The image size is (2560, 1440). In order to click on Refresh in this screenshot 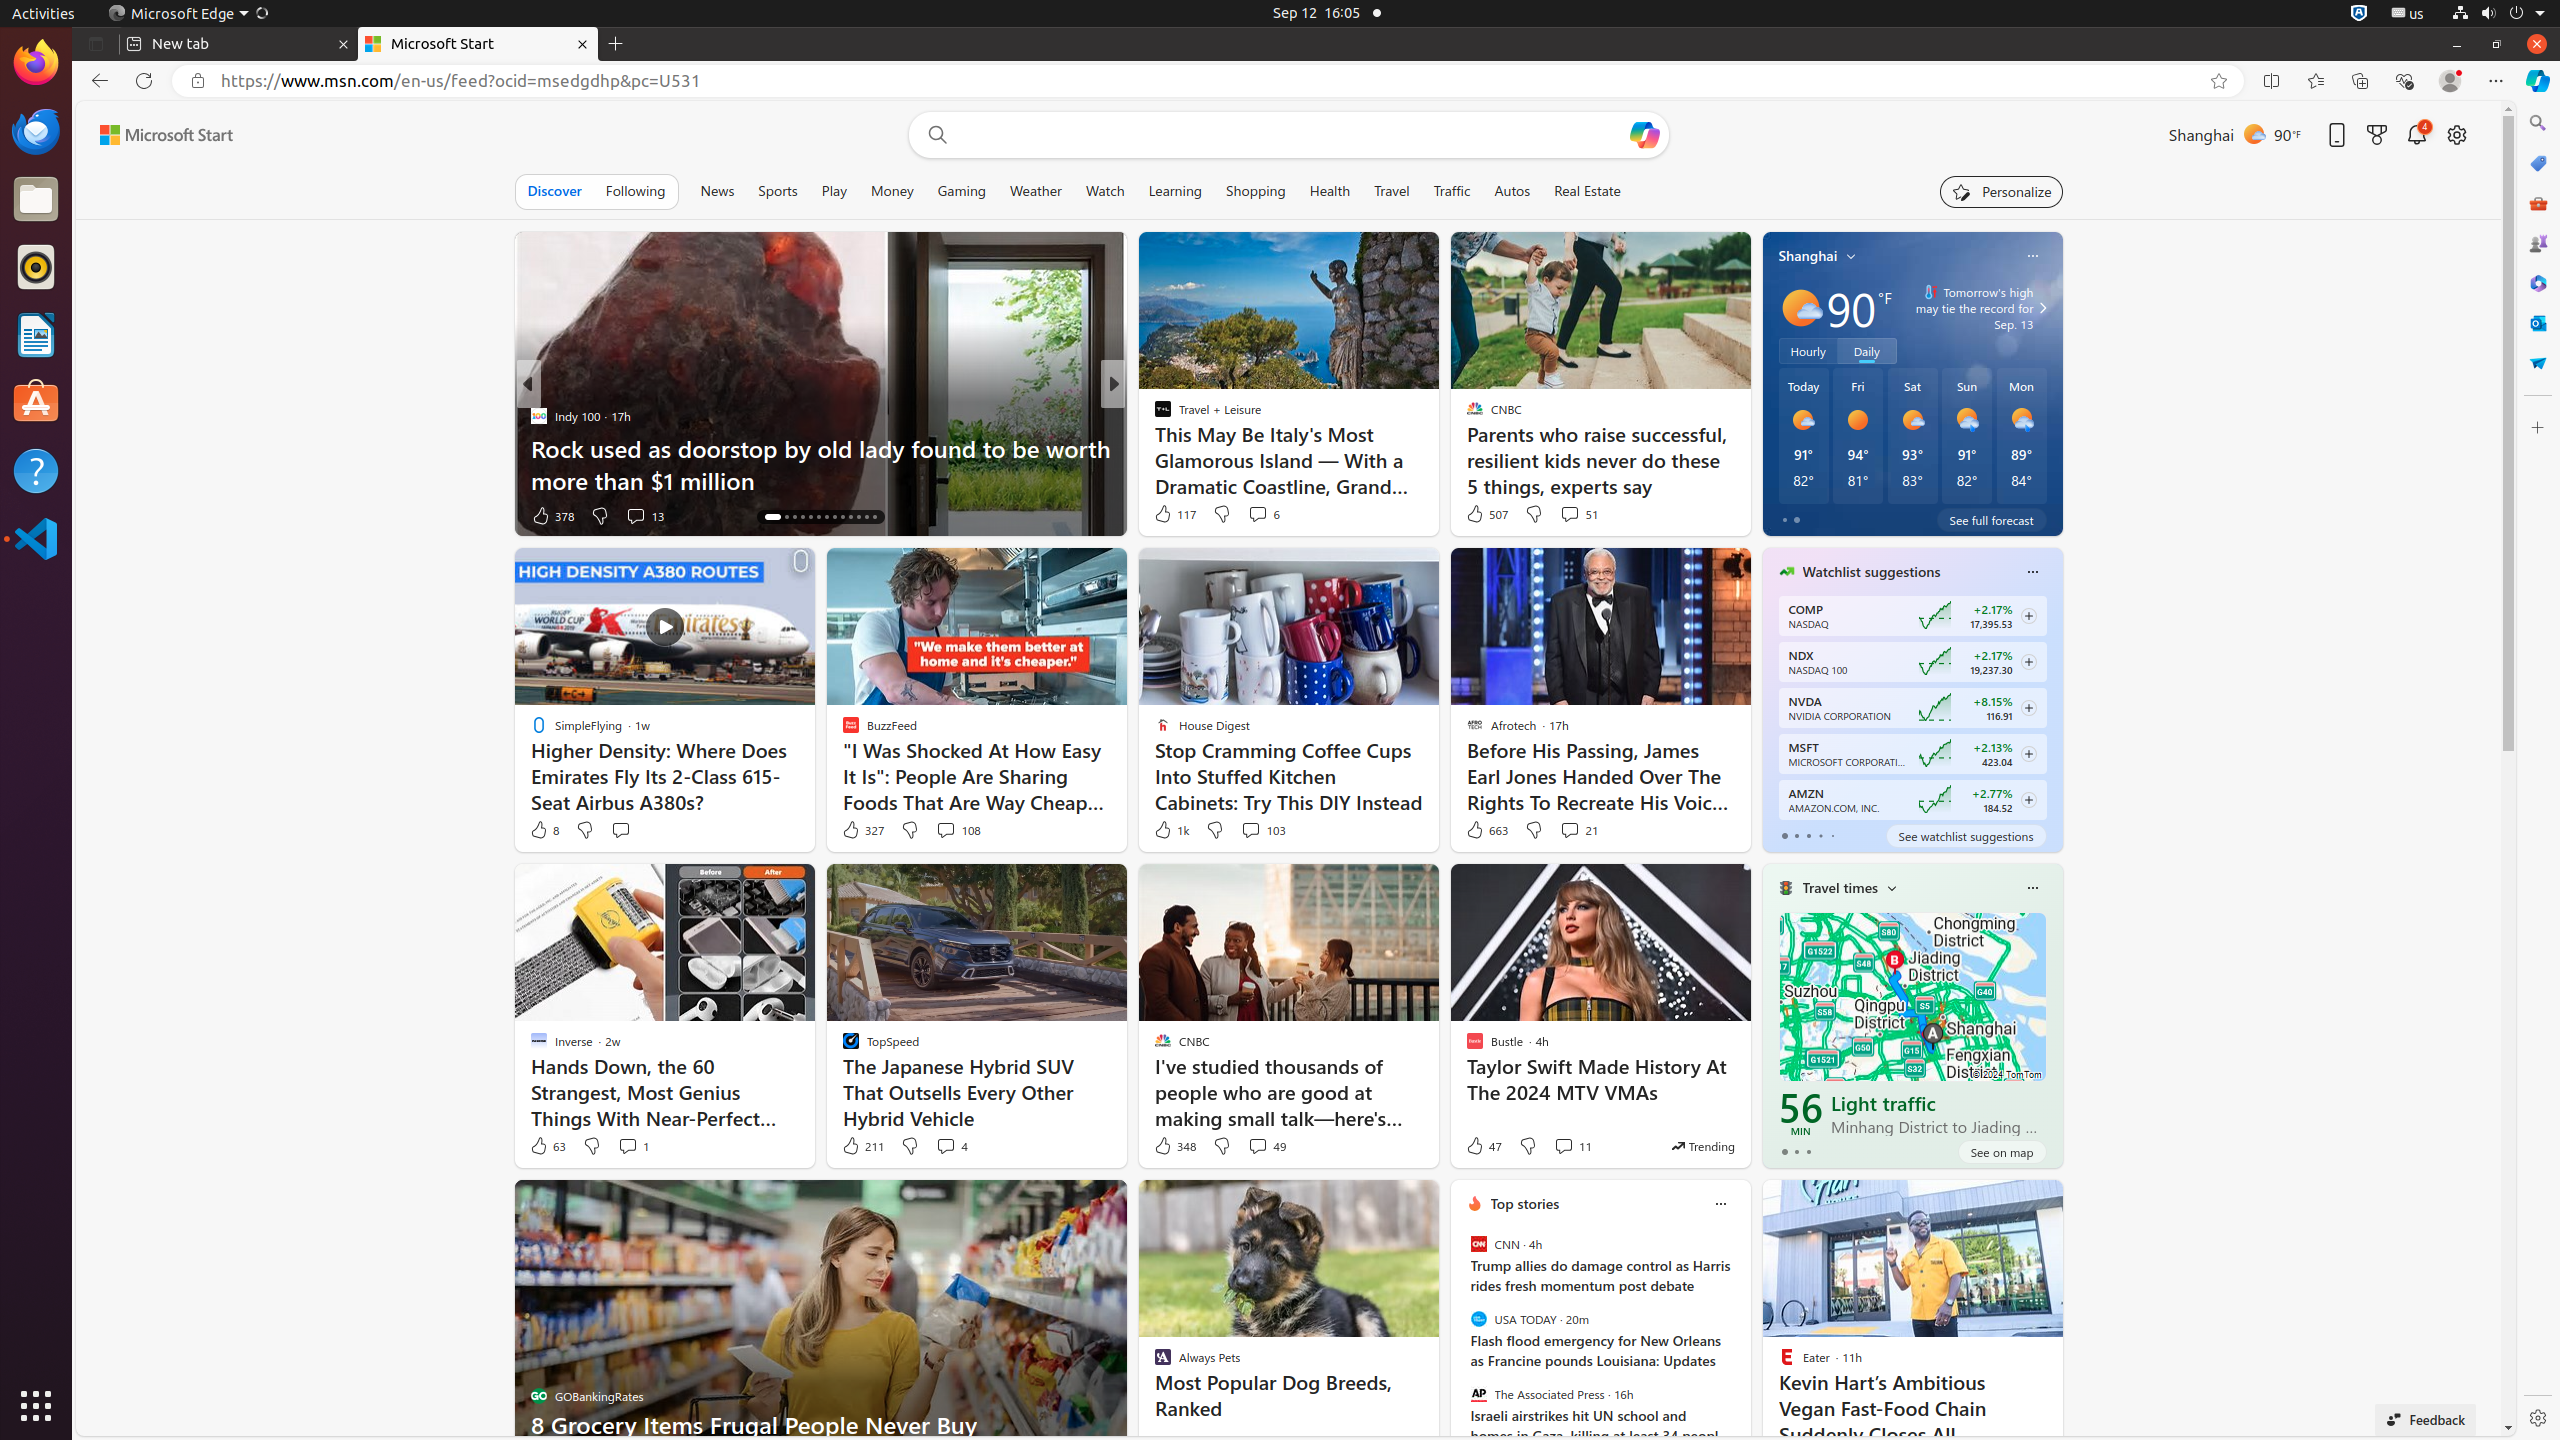, I will do `click(144, 81)`.